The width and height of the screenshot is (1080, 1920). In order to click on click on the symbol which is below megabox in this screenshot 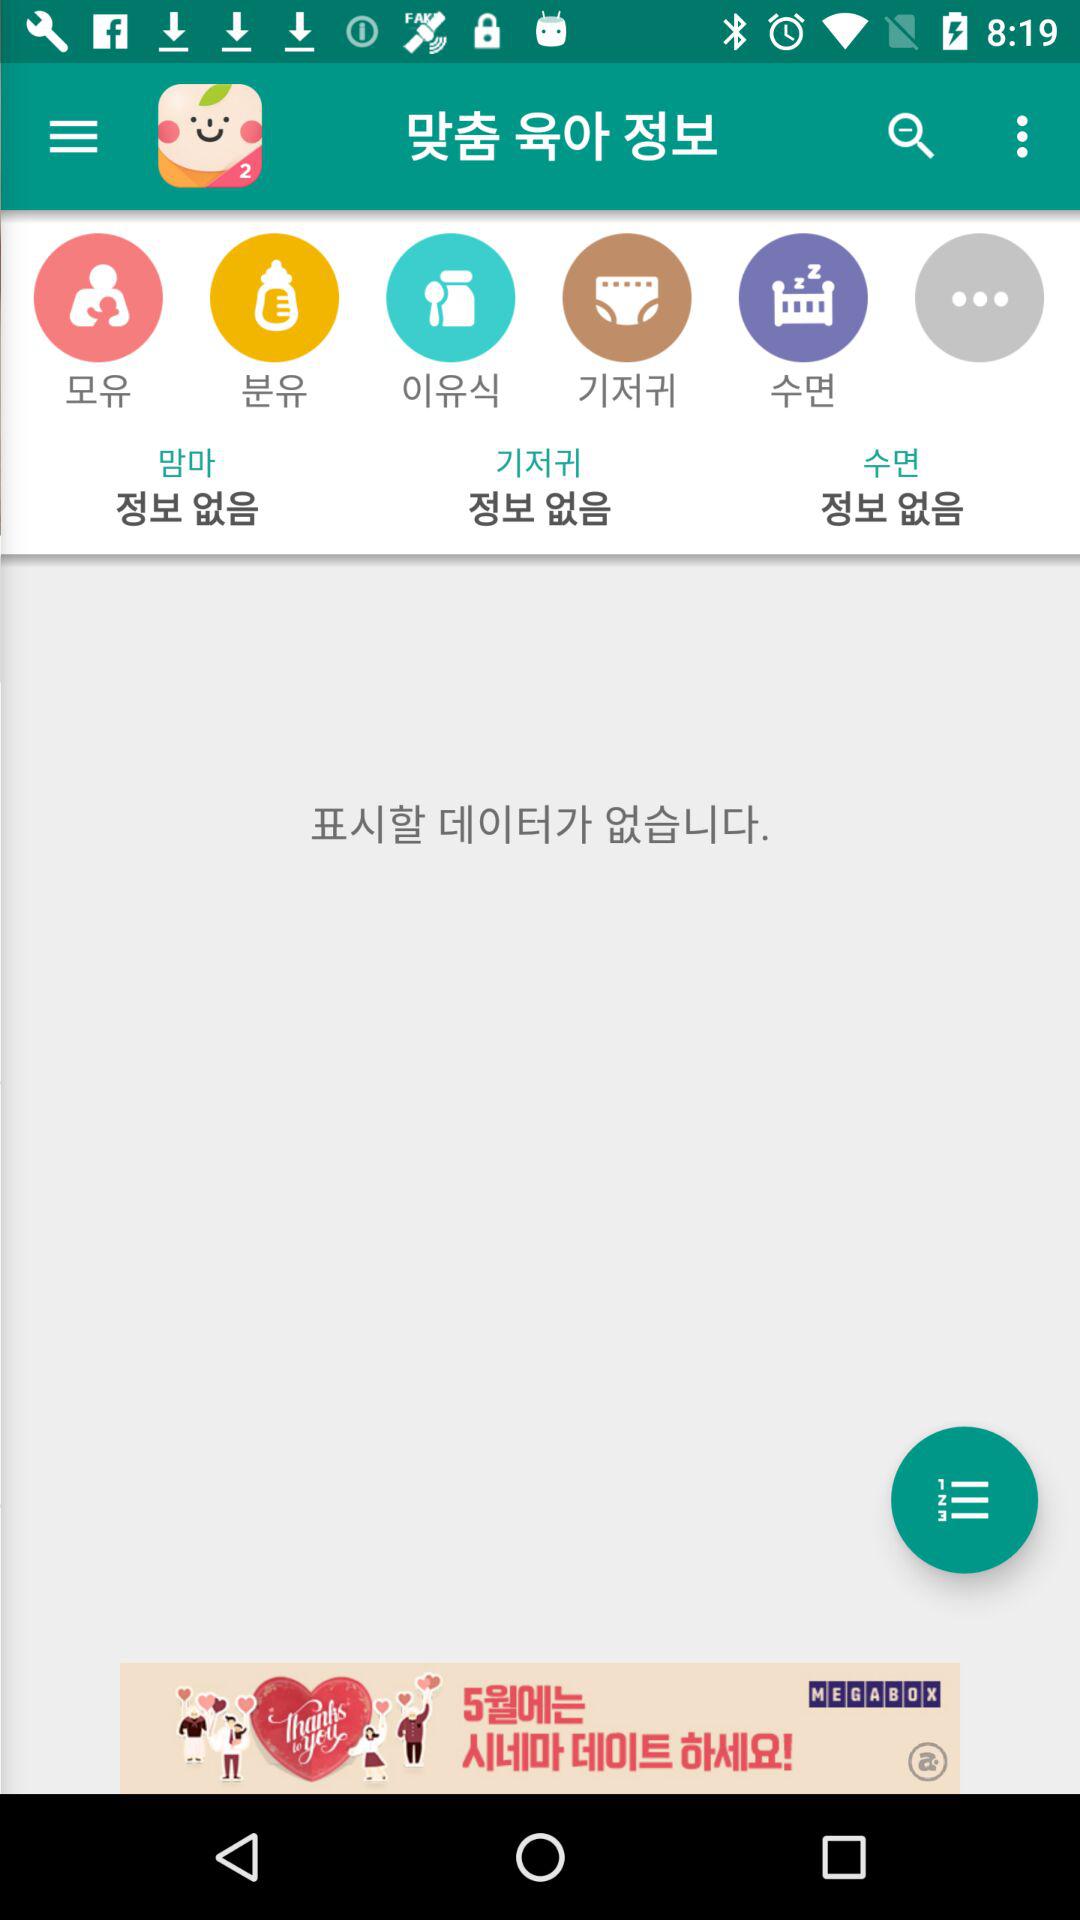, I will do `click(914, 1748)`.